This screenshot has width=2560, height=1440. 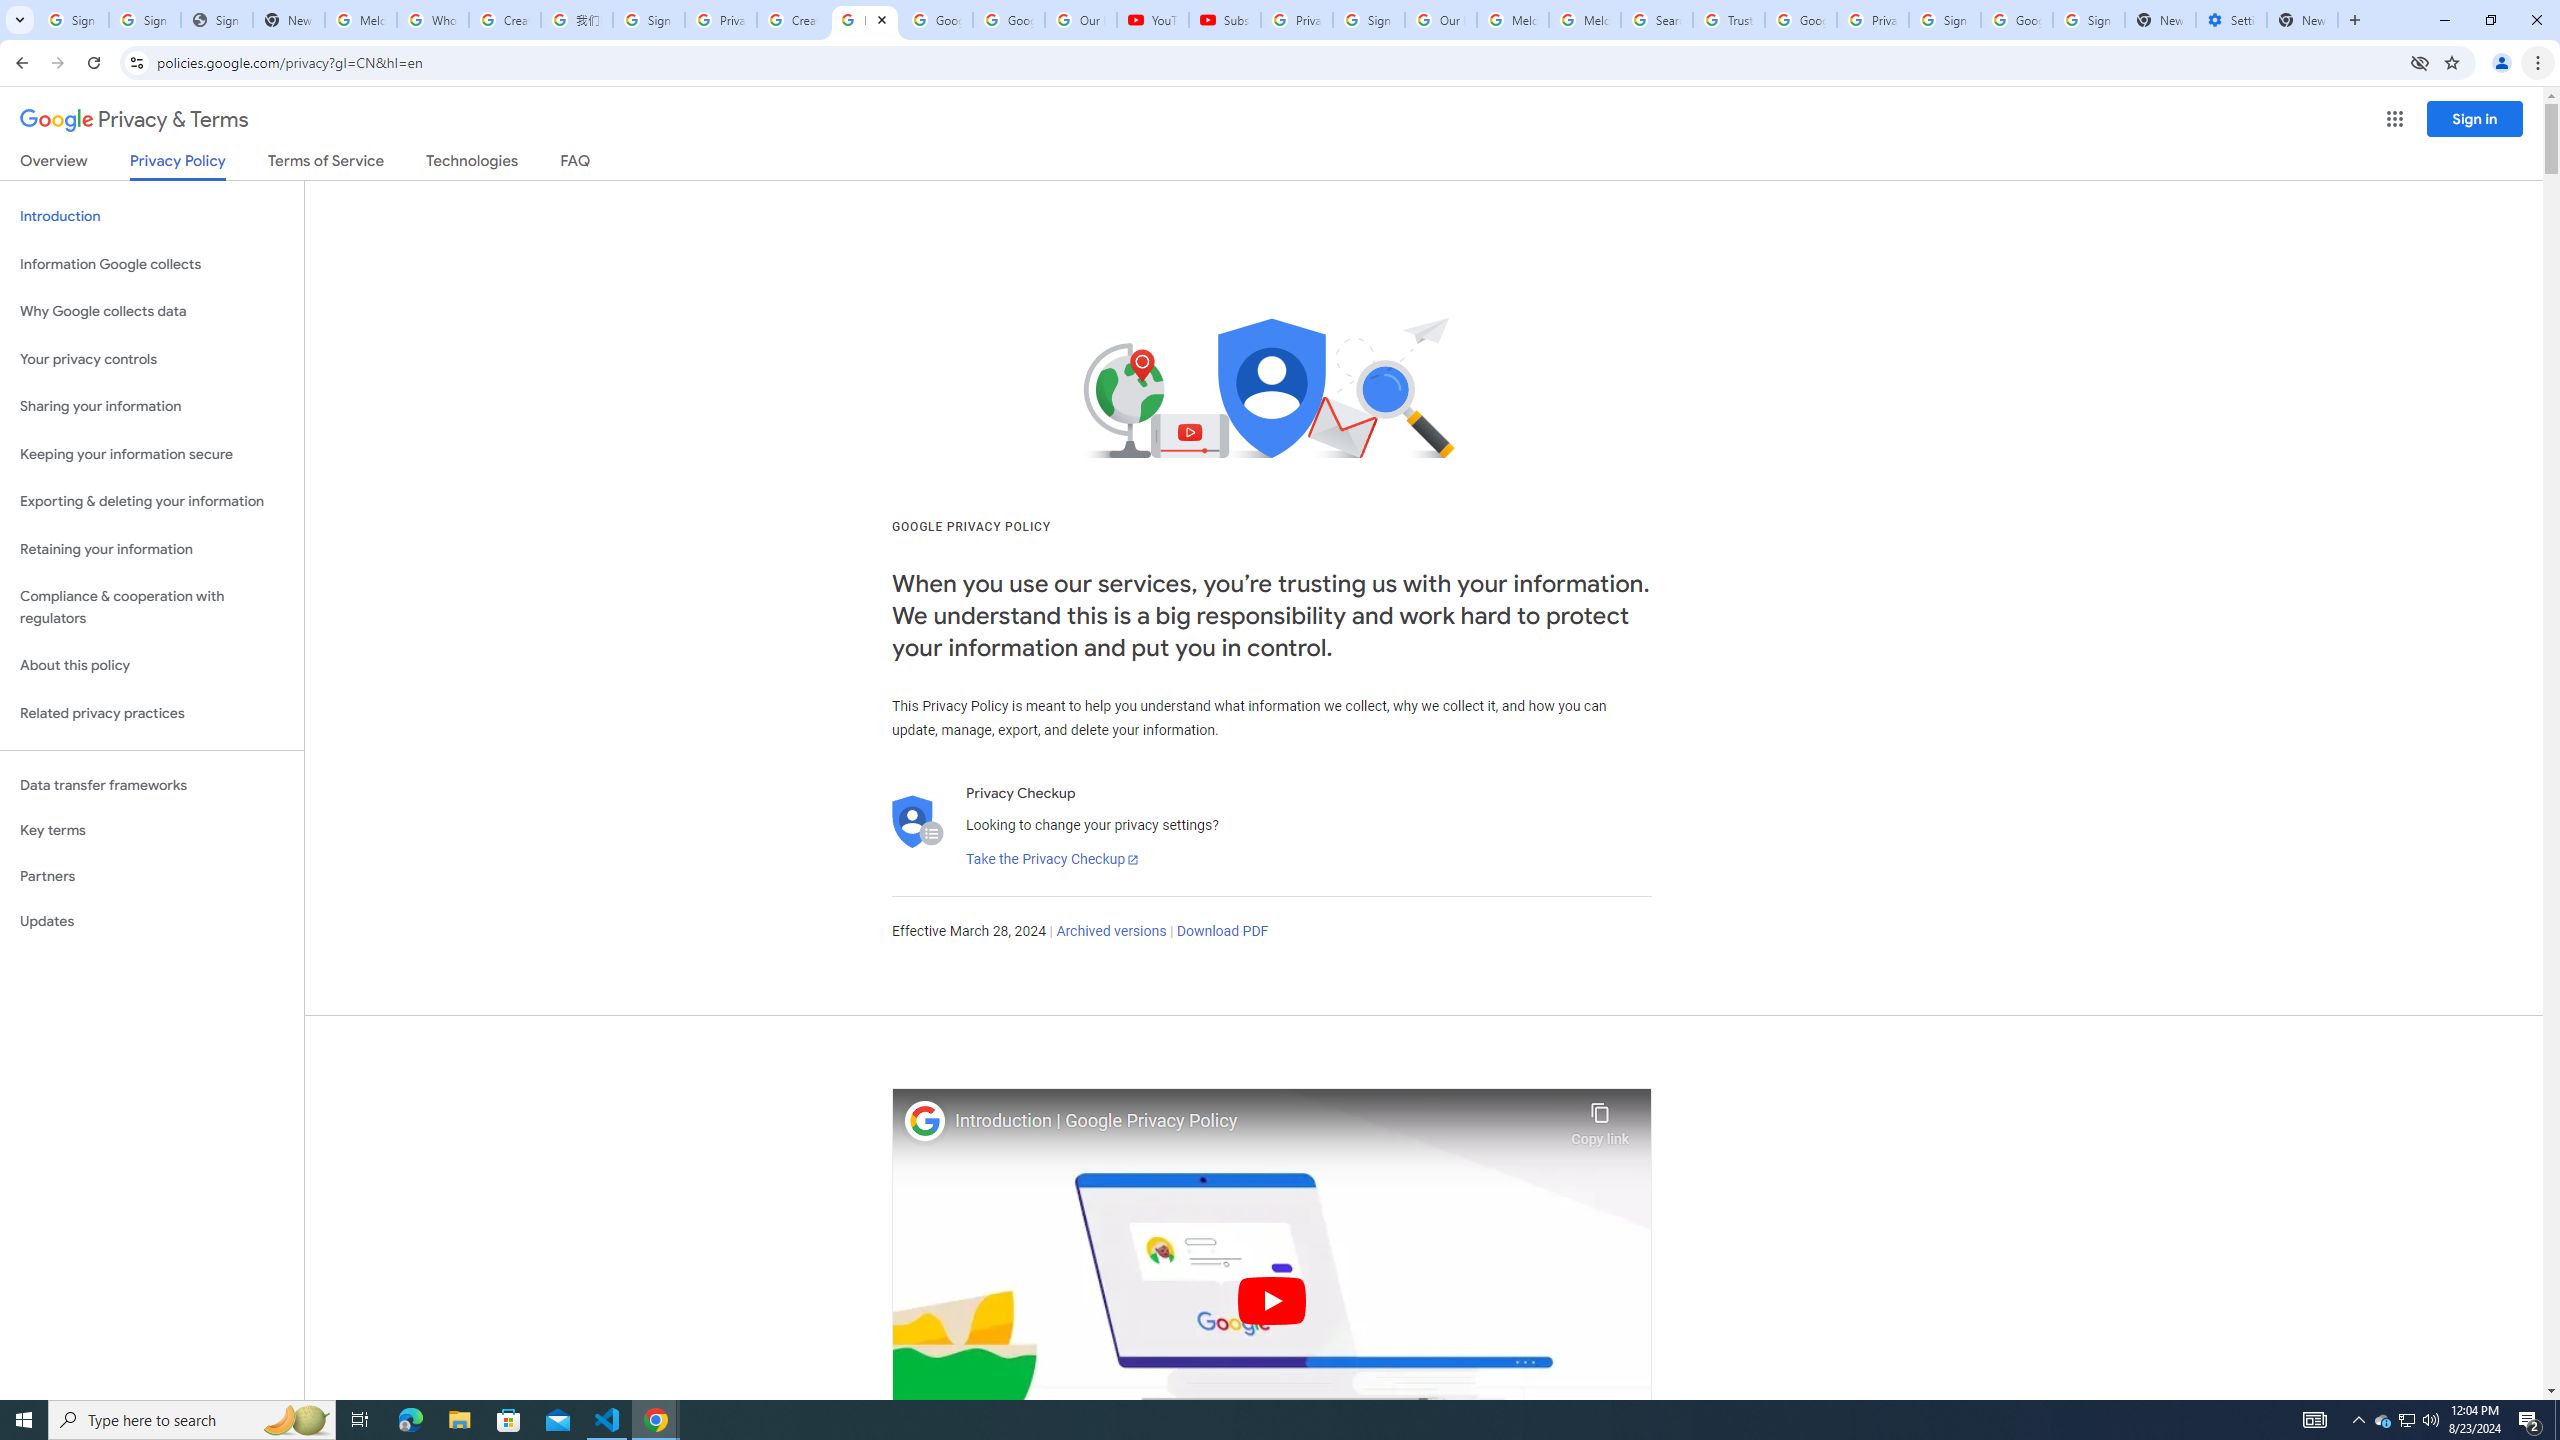 I want to click on Sign in - Google Accounts, so click(x=648, y=20).